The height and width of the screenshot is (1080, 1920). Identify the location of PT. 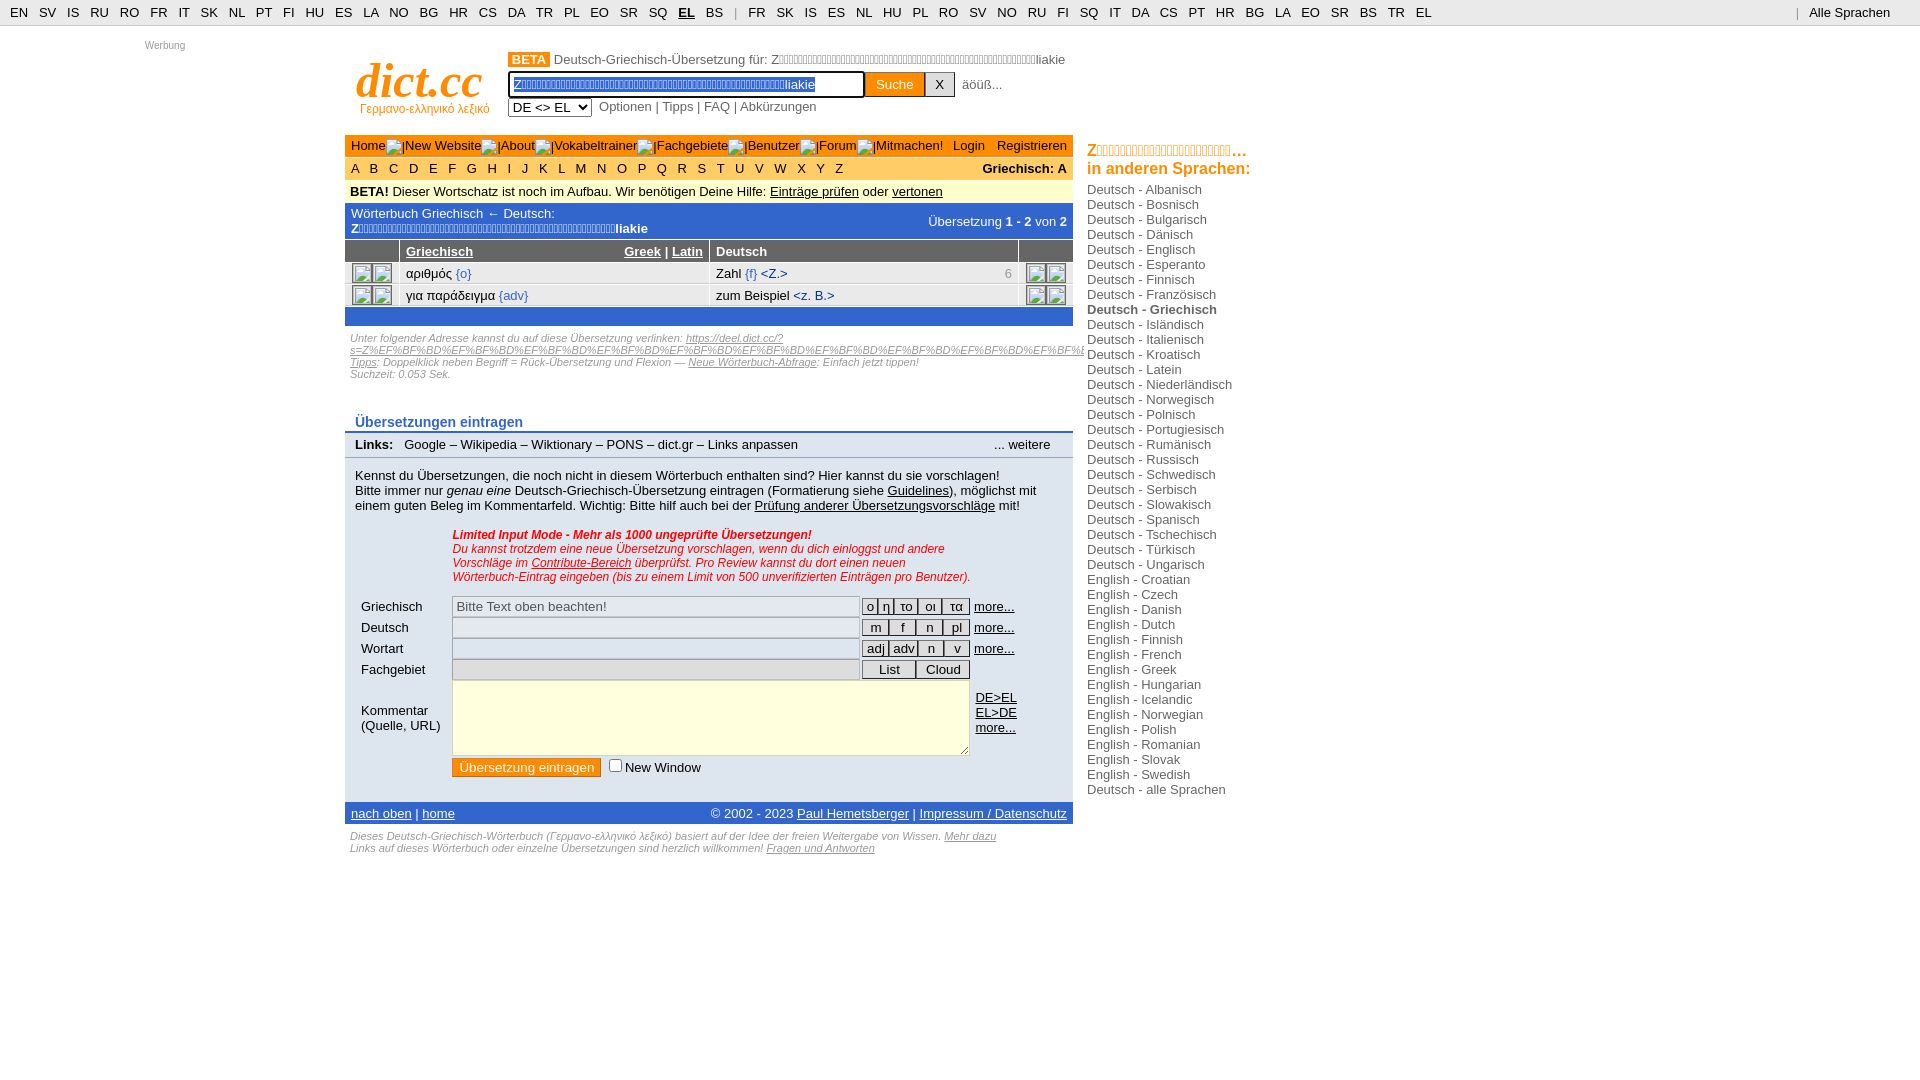
(1197, 12).